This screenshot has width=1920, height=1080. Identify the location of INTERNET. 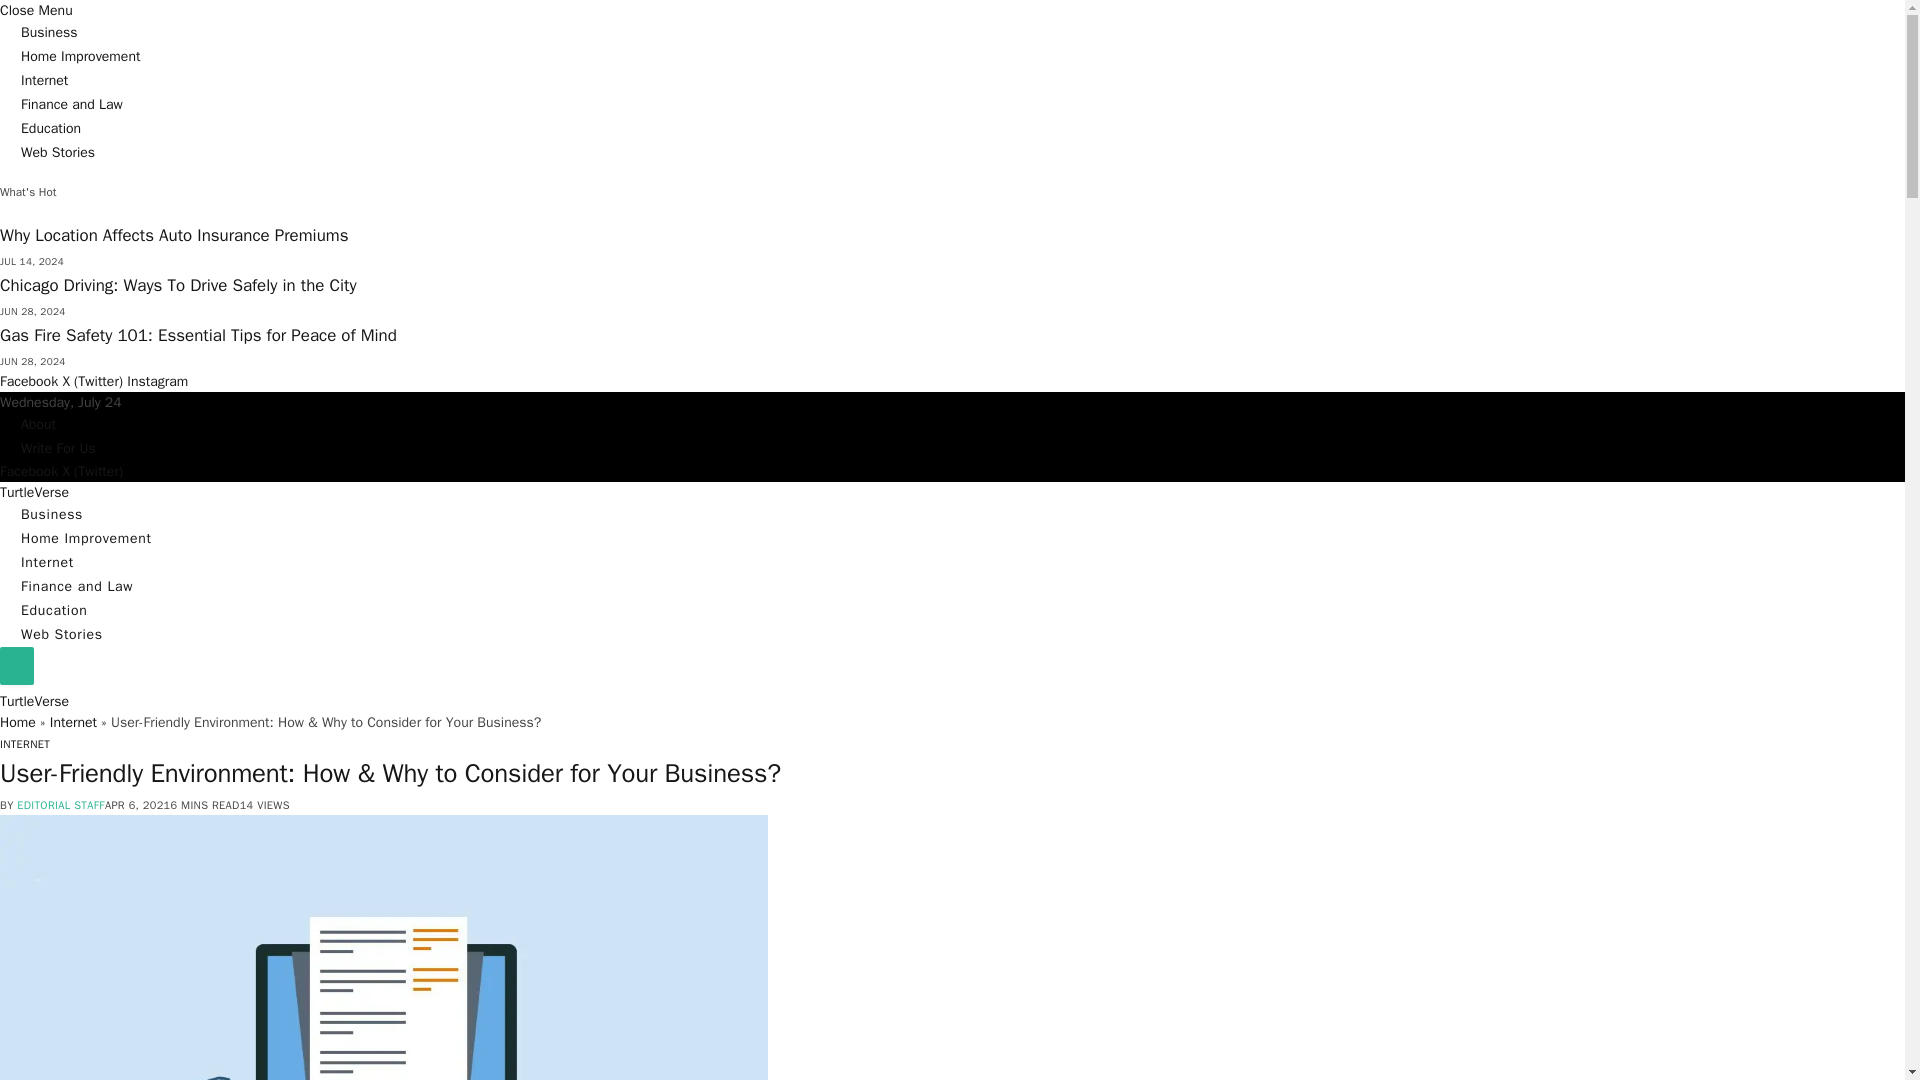
(24, 743).